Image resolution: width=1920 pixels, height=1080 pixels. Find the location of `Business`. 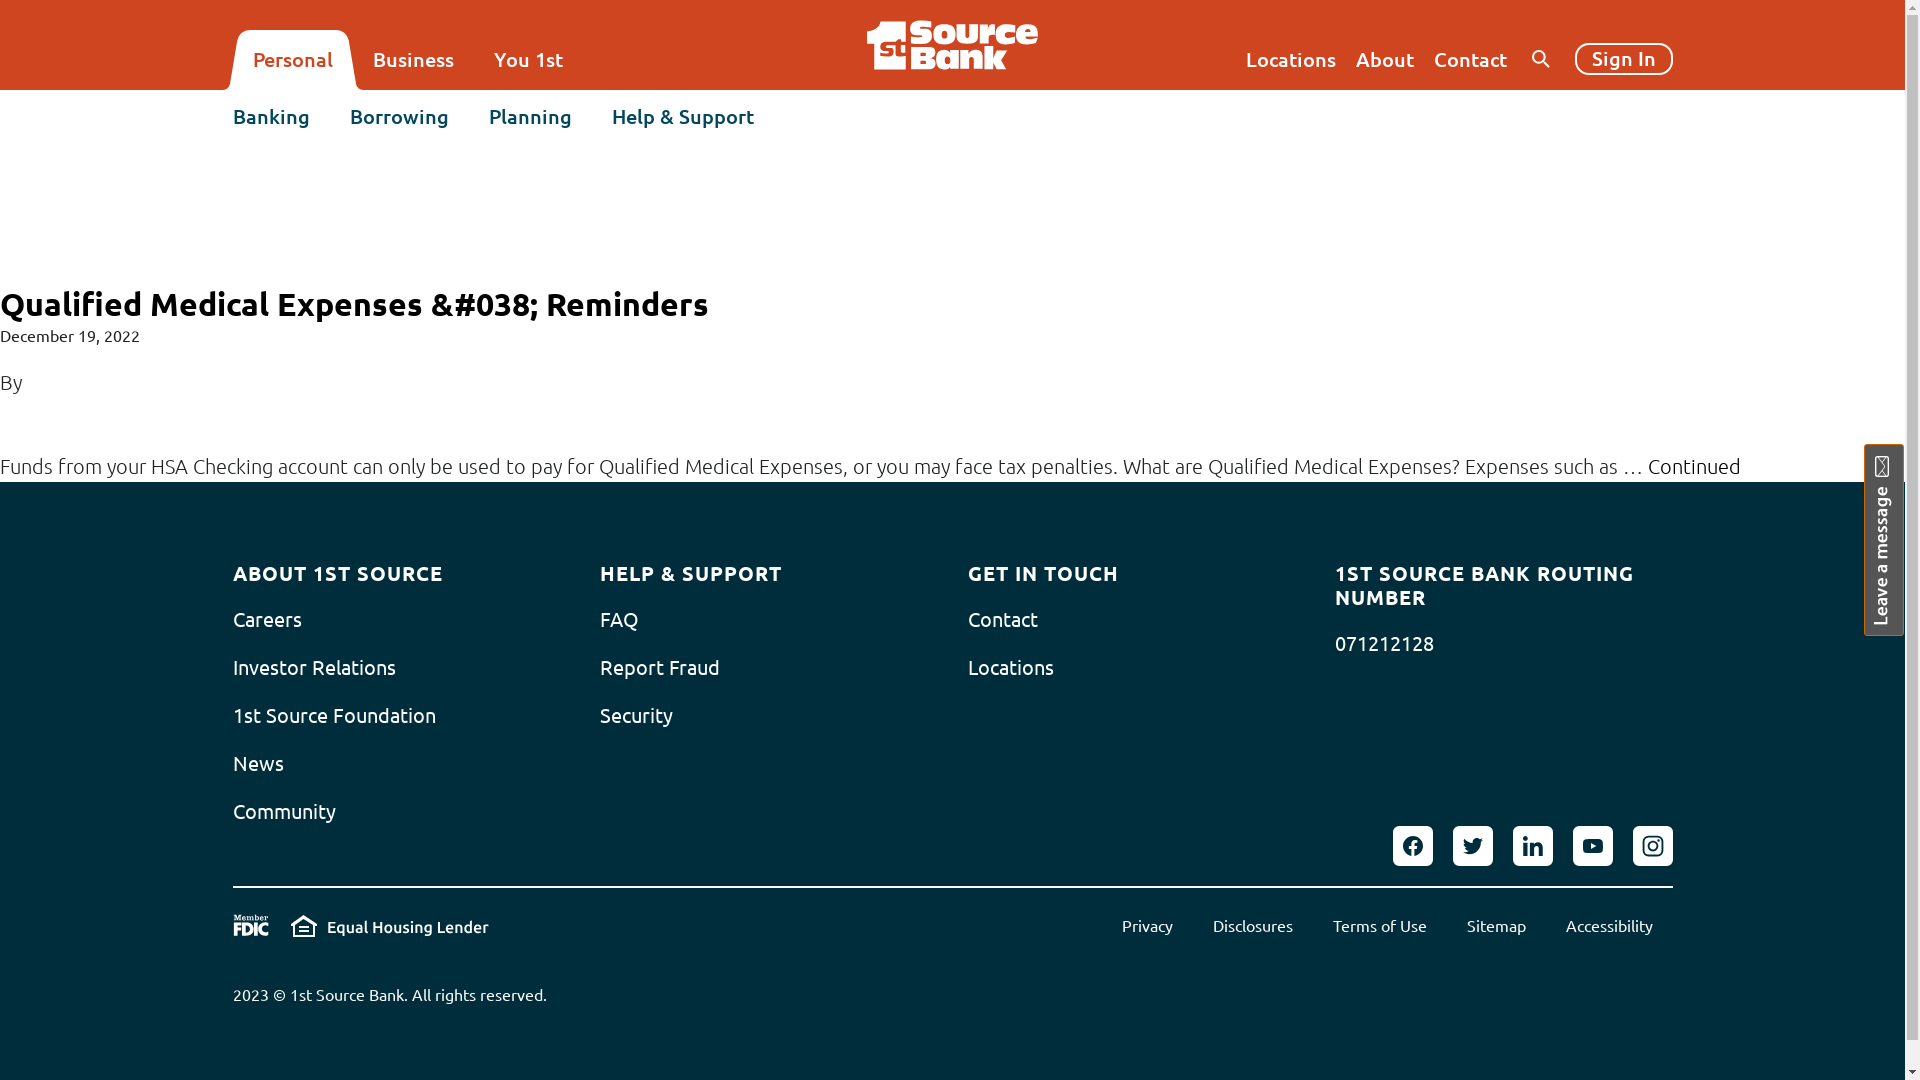

Business is located at coordinates (412, 60).